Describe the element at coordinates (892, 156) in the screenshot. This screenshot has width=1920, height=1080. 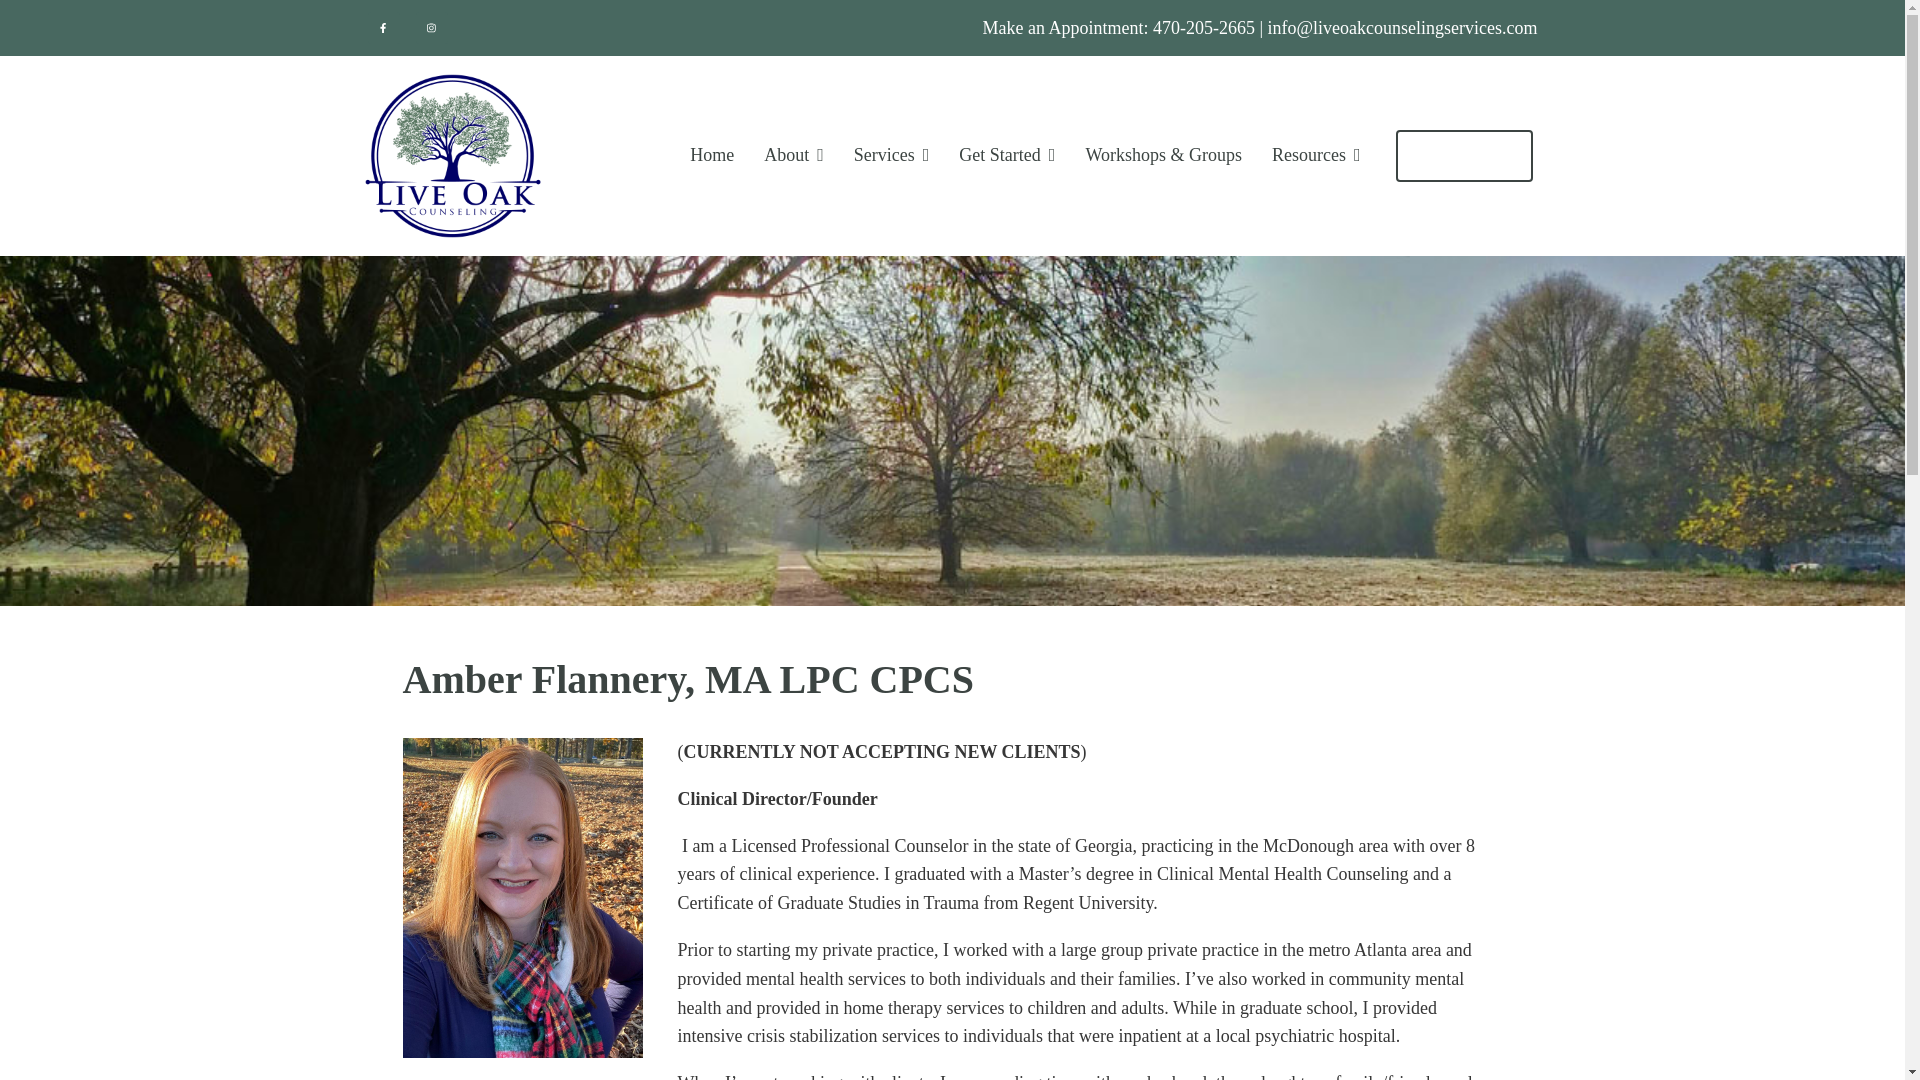
I see `Services` at that location.